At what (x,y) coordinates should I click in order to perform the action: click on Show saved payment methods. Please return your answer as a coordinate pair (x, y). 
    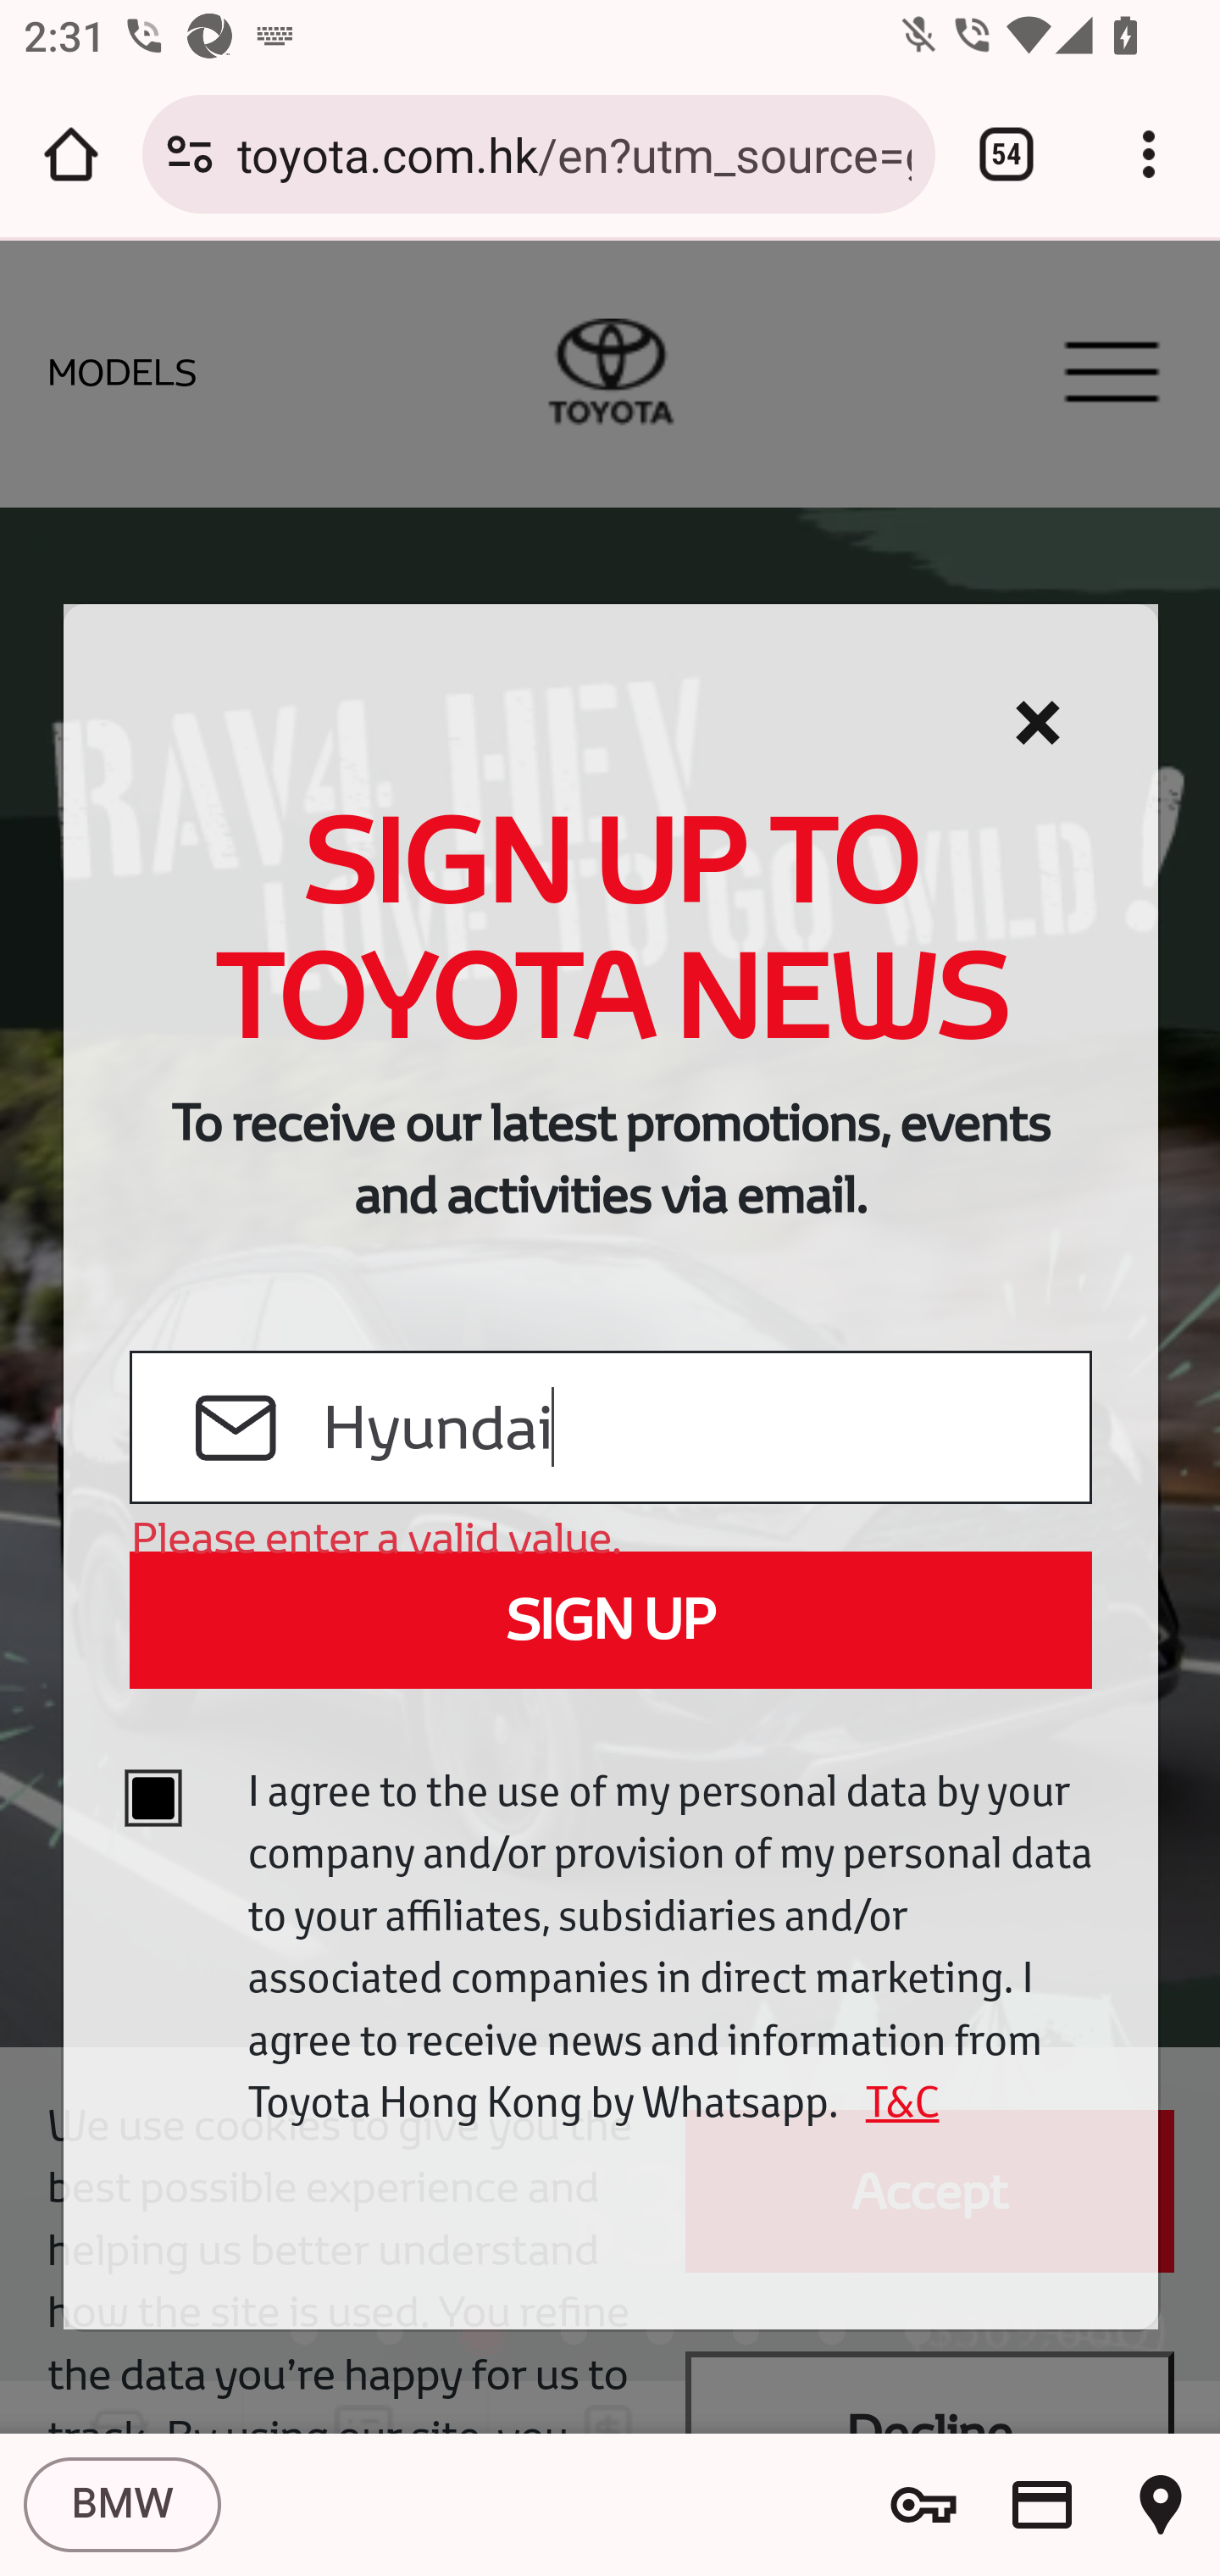
    Looking at the image, I should click on (1042, 2505).